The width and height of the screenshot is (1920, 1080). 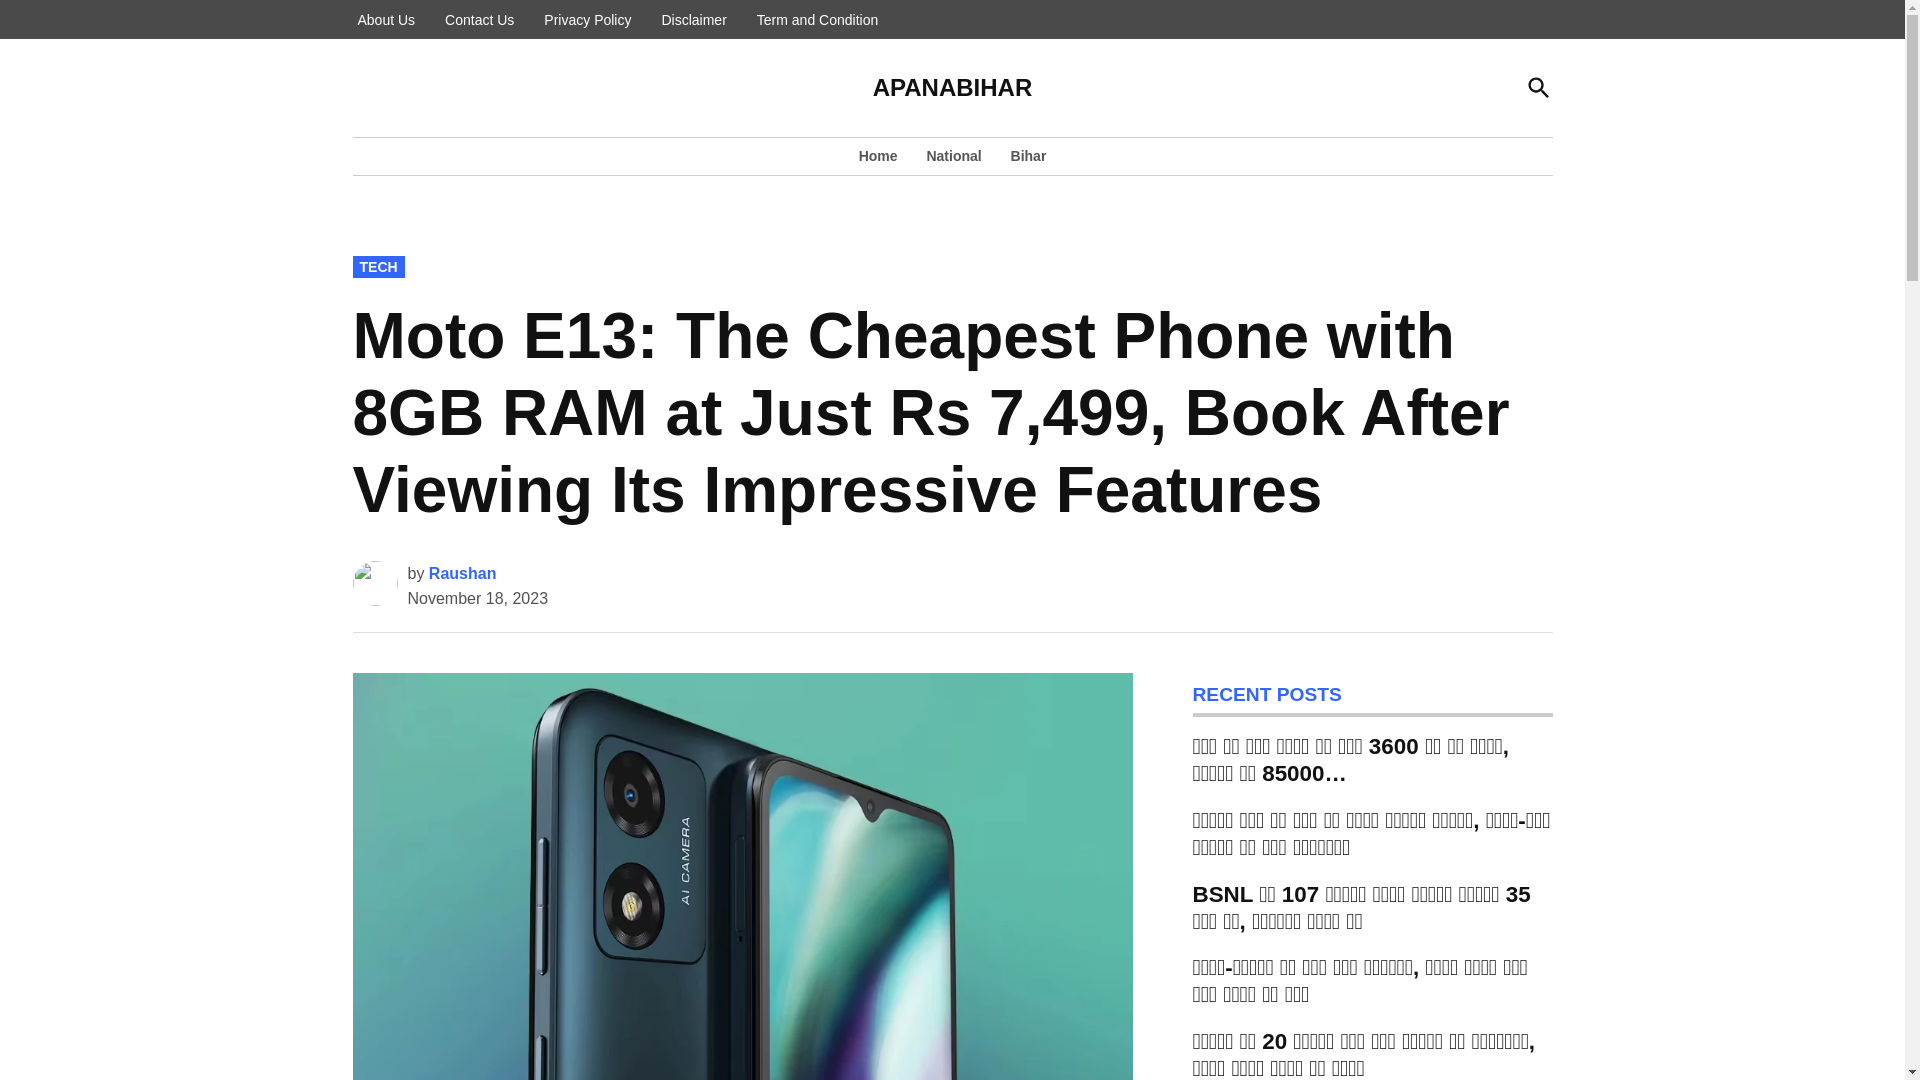 I want to click on Term and Condition, so click(x=818, y=20).